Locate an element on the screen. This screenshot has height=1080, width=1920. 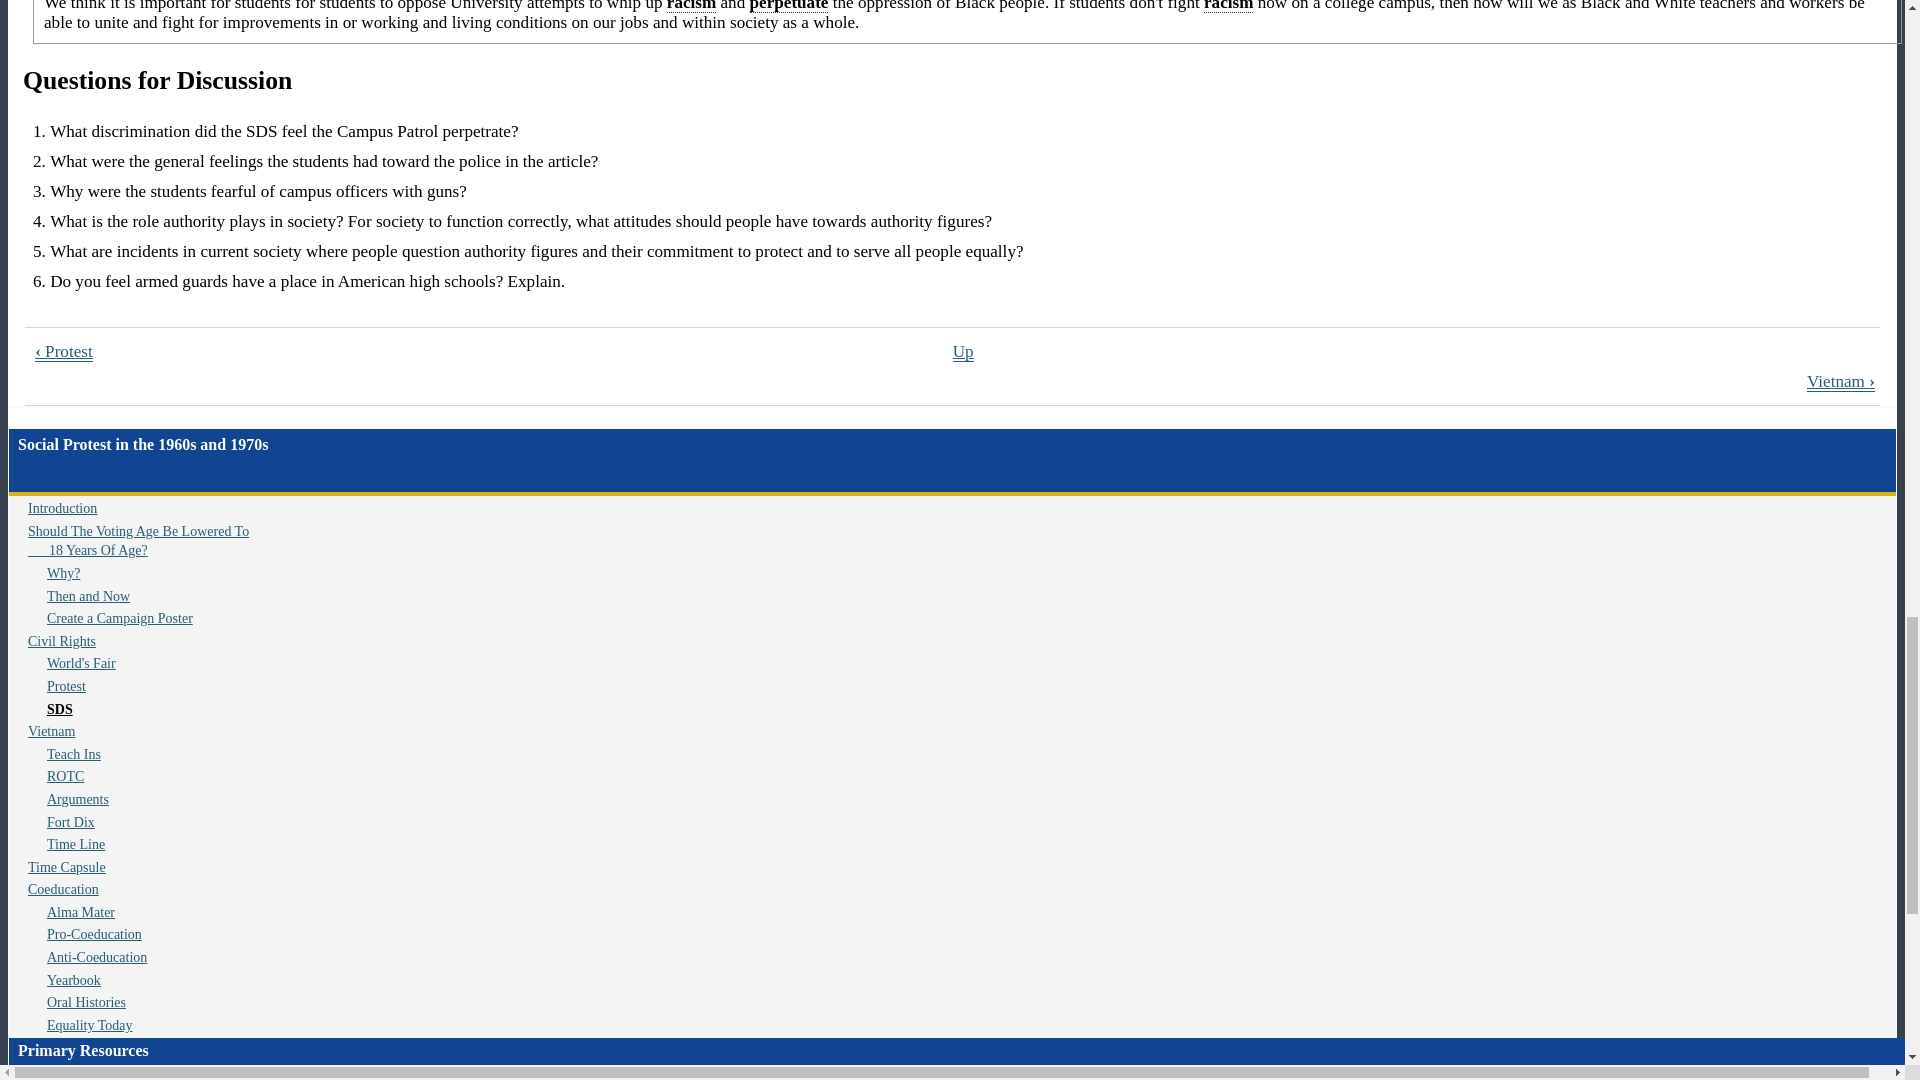
Anti-Coeducation is located at coordinates (96, 958).